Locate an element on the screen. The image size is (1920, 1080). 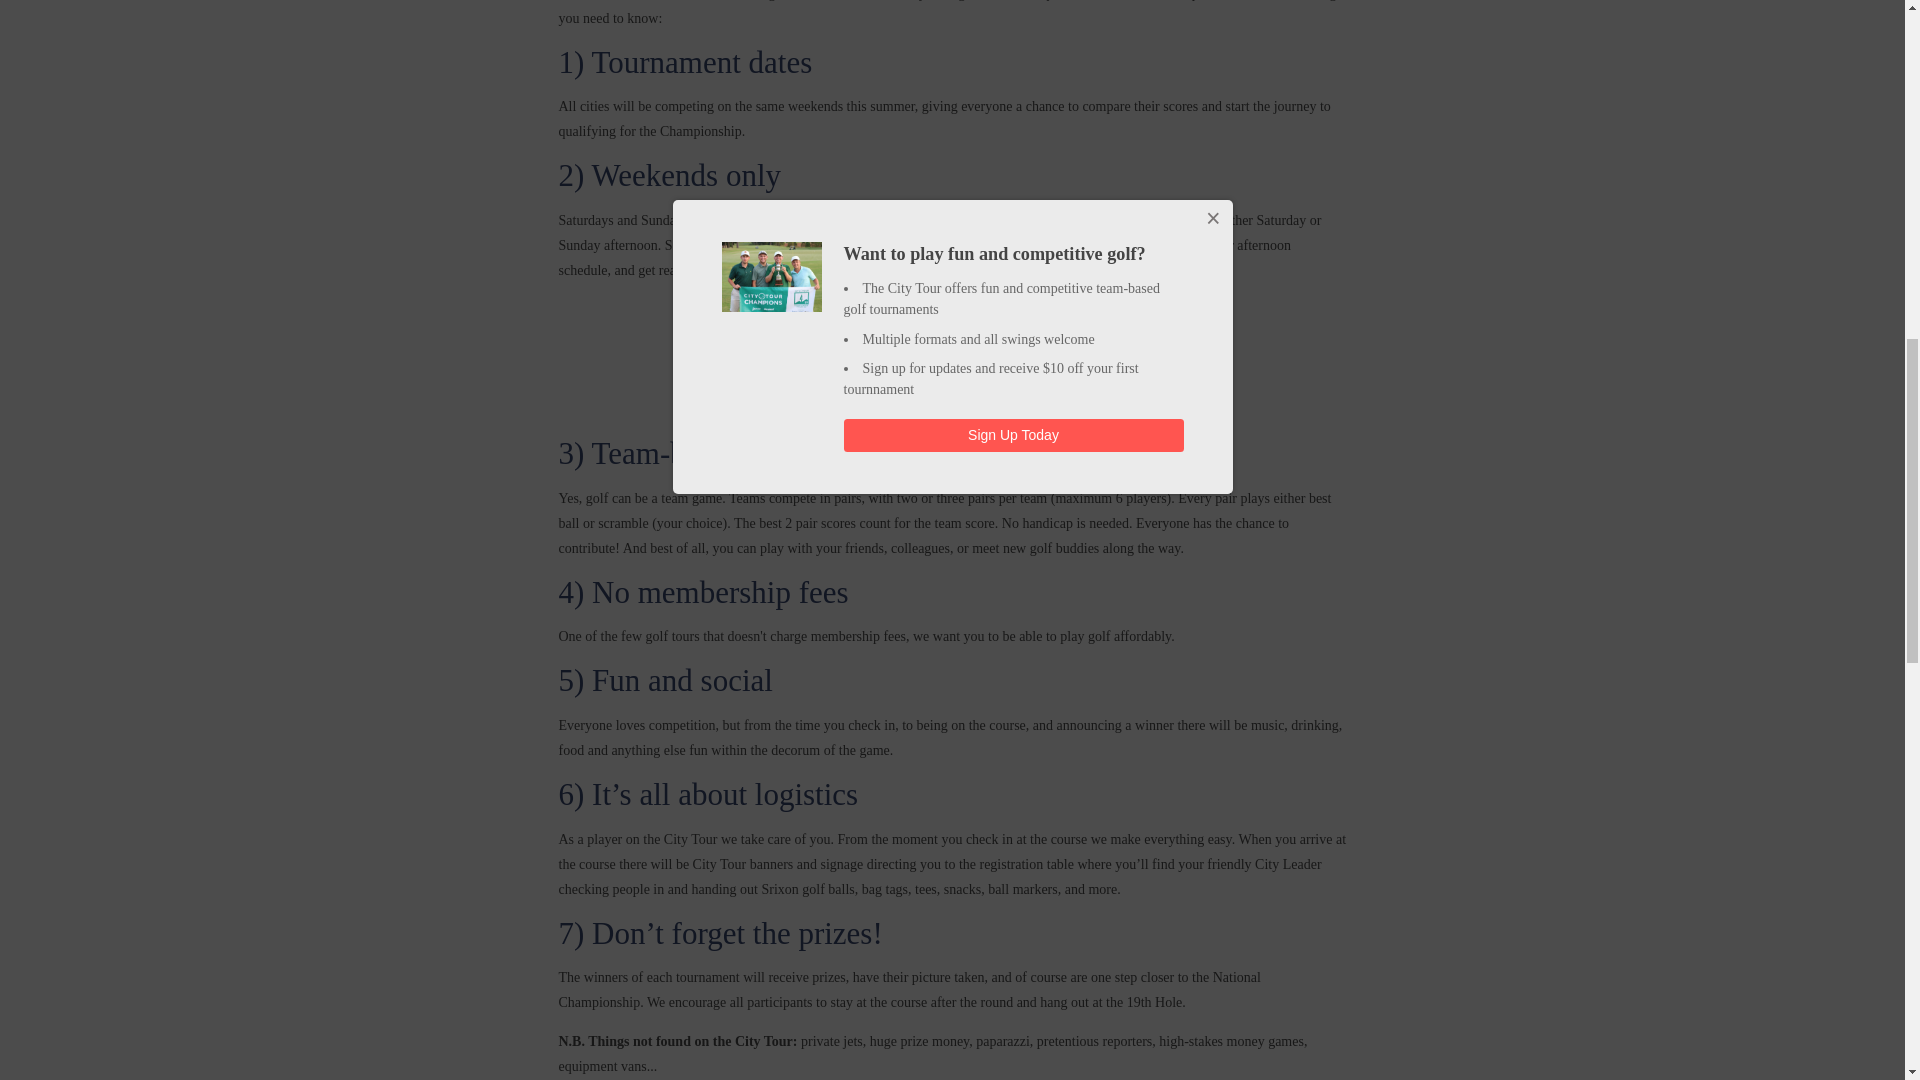
View Schedule Here is located at coordinates (952, 385).